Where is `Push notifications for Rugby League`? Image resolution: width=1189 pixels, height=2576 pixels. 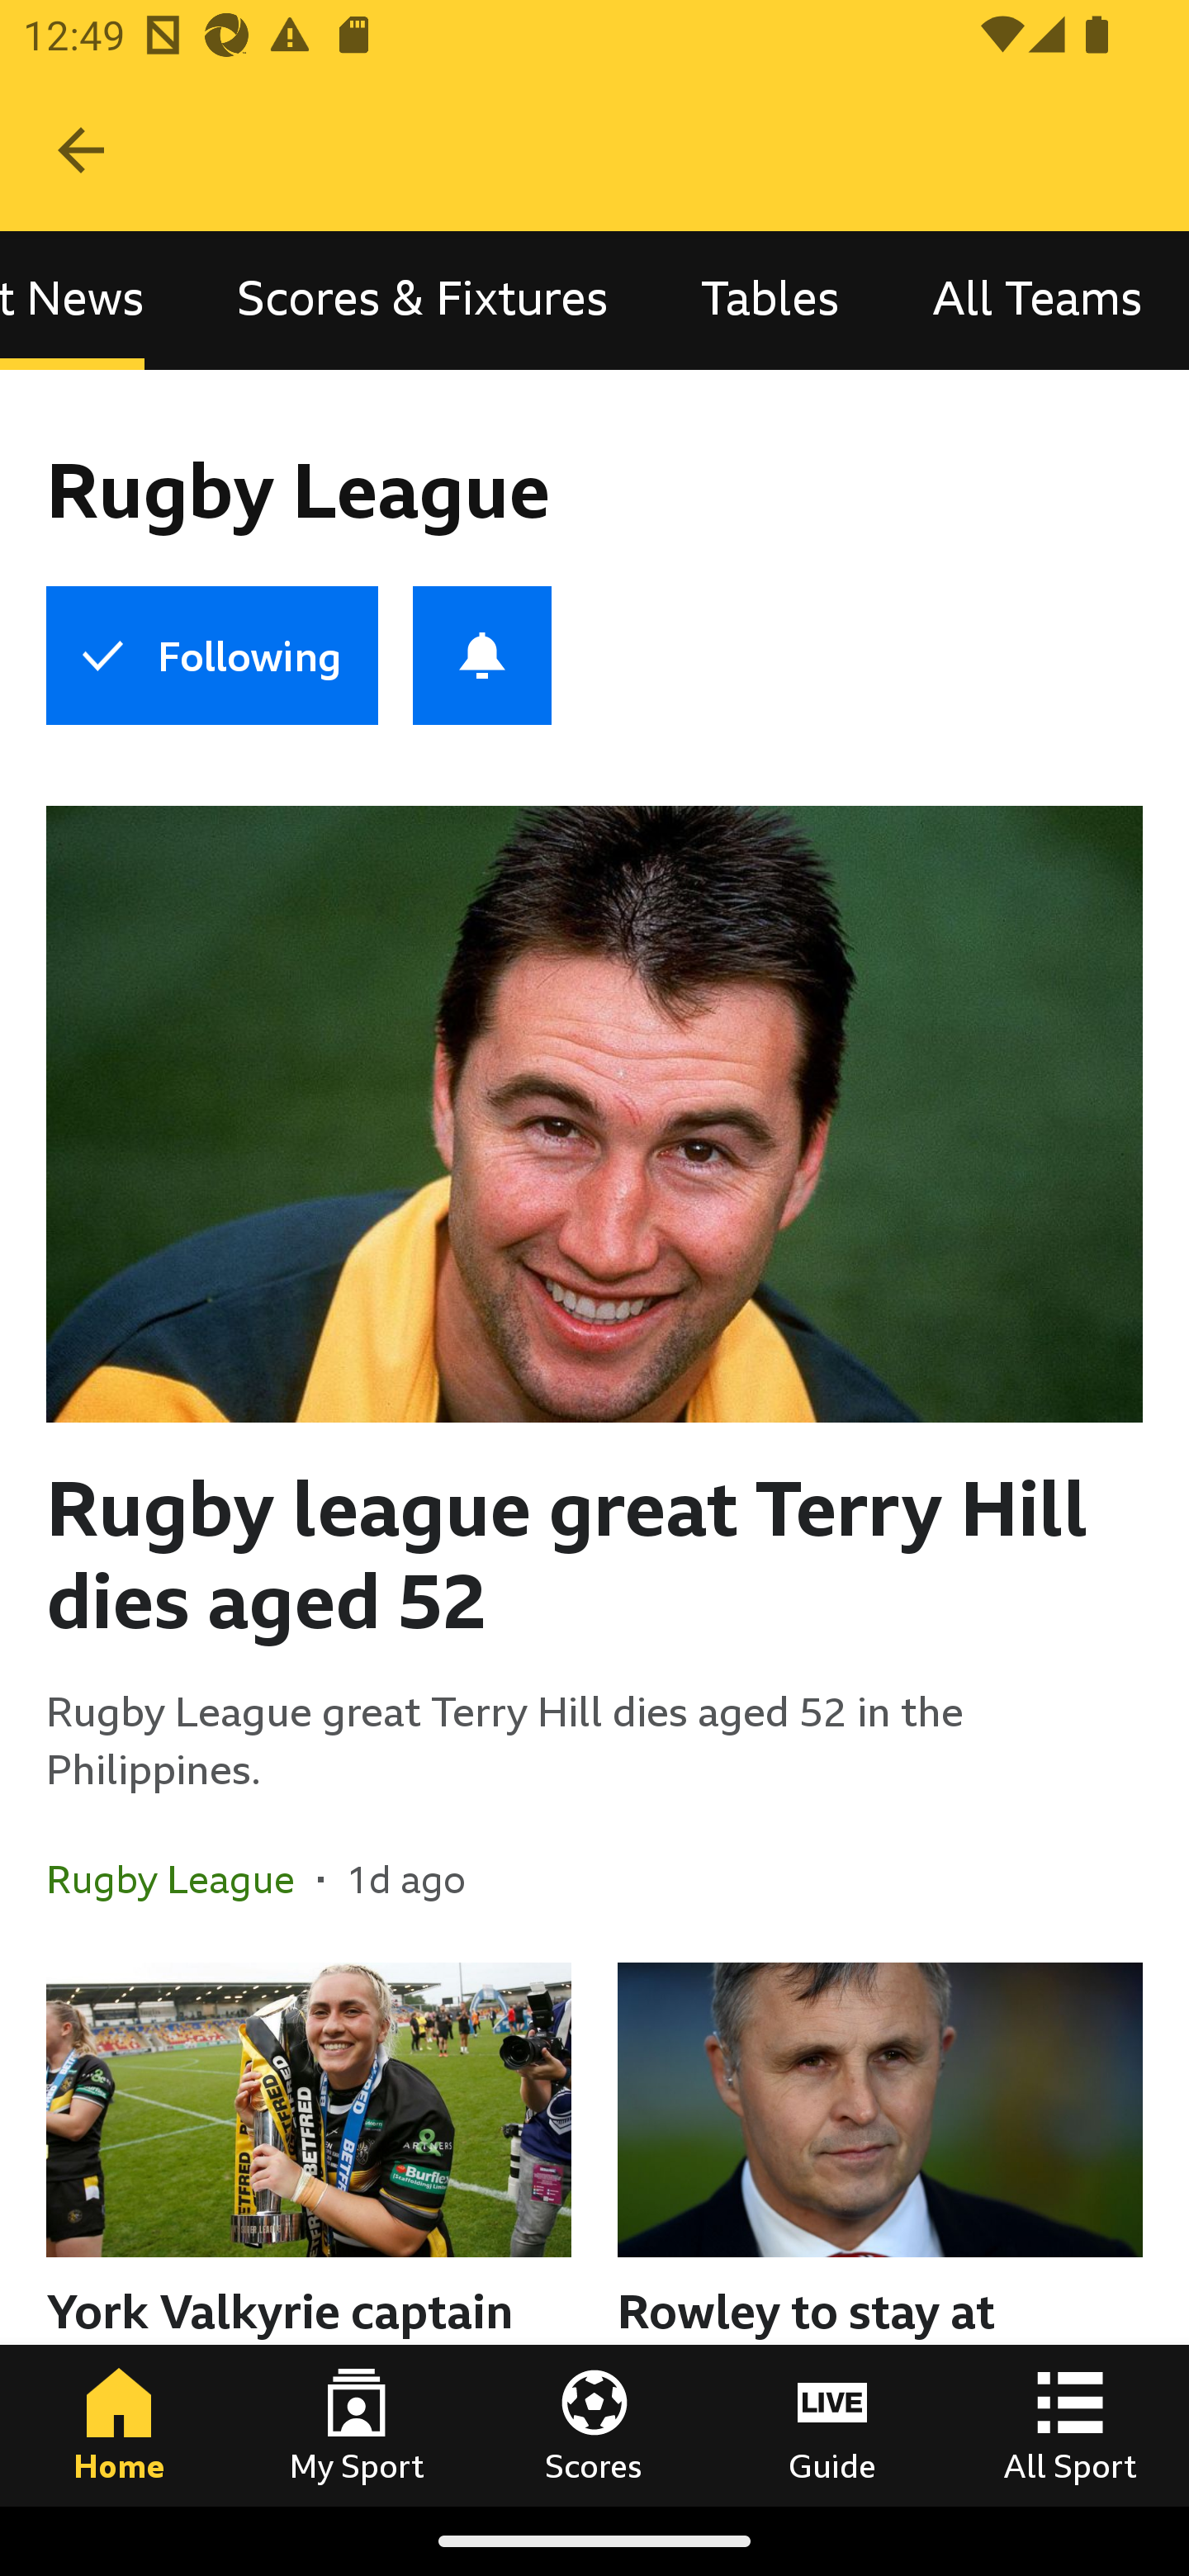 Push notifications for Rugby League is located at coordinates (482, 656).